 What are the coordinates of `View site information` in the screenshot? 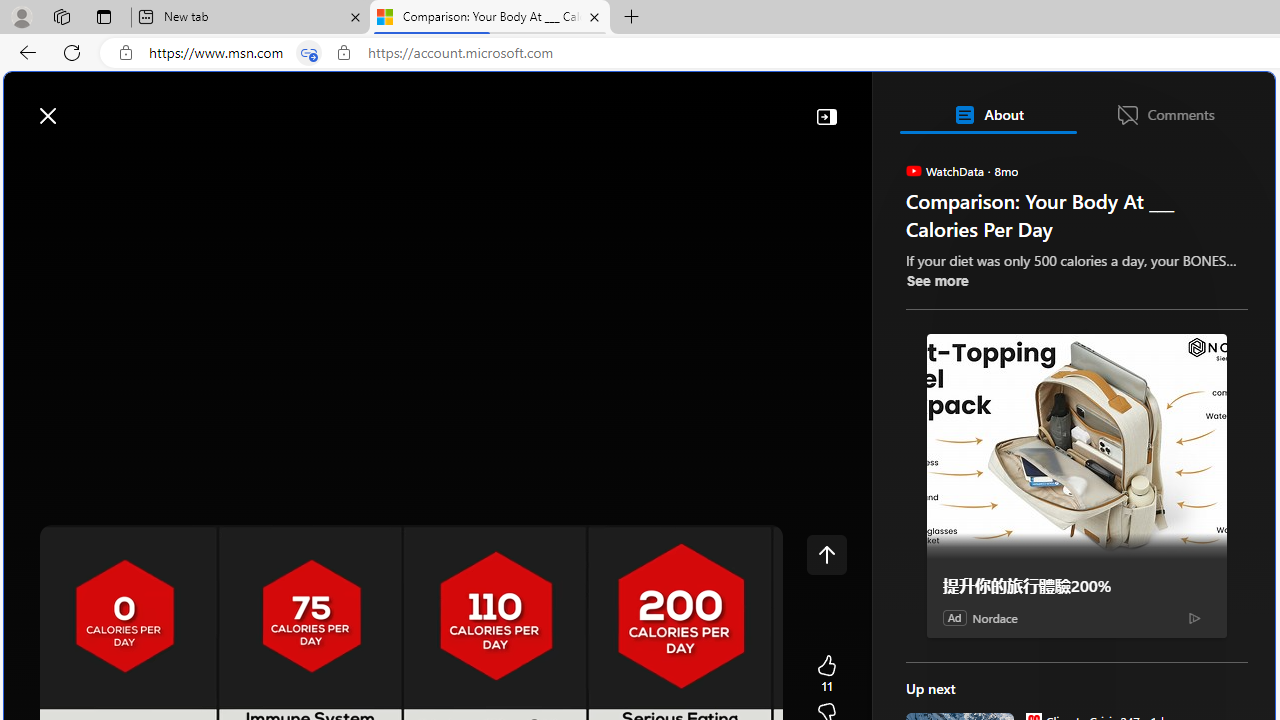 It's located at (343, 53).